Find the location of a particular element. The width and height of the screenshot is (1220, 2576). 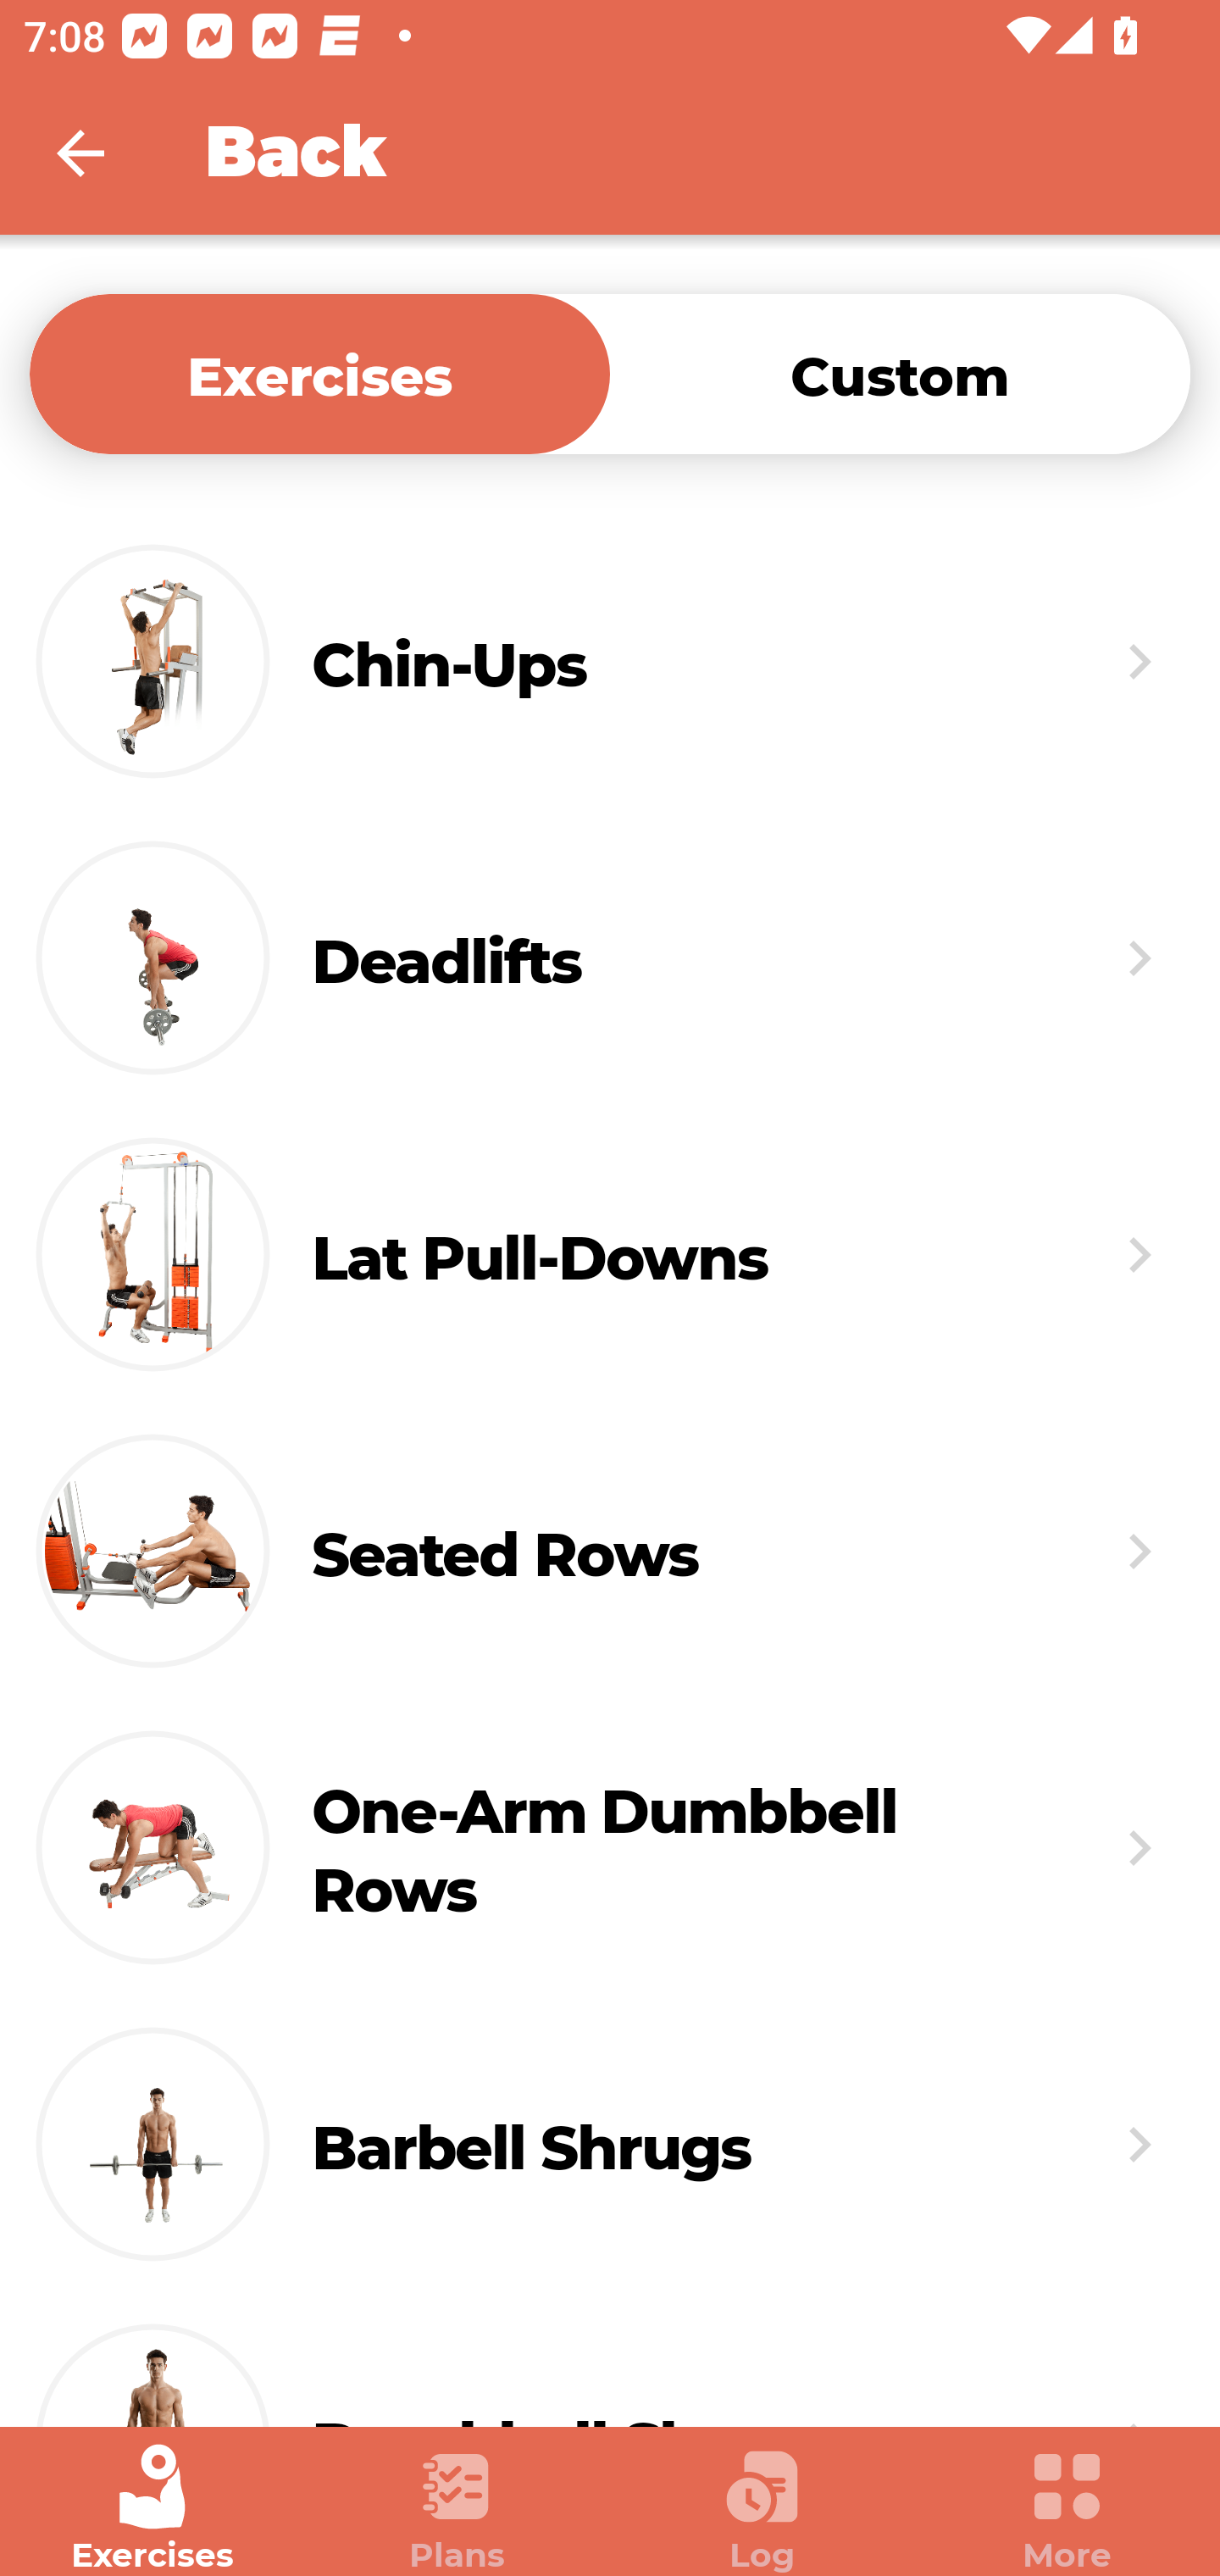

More is located at coordinates (1067, 2508).